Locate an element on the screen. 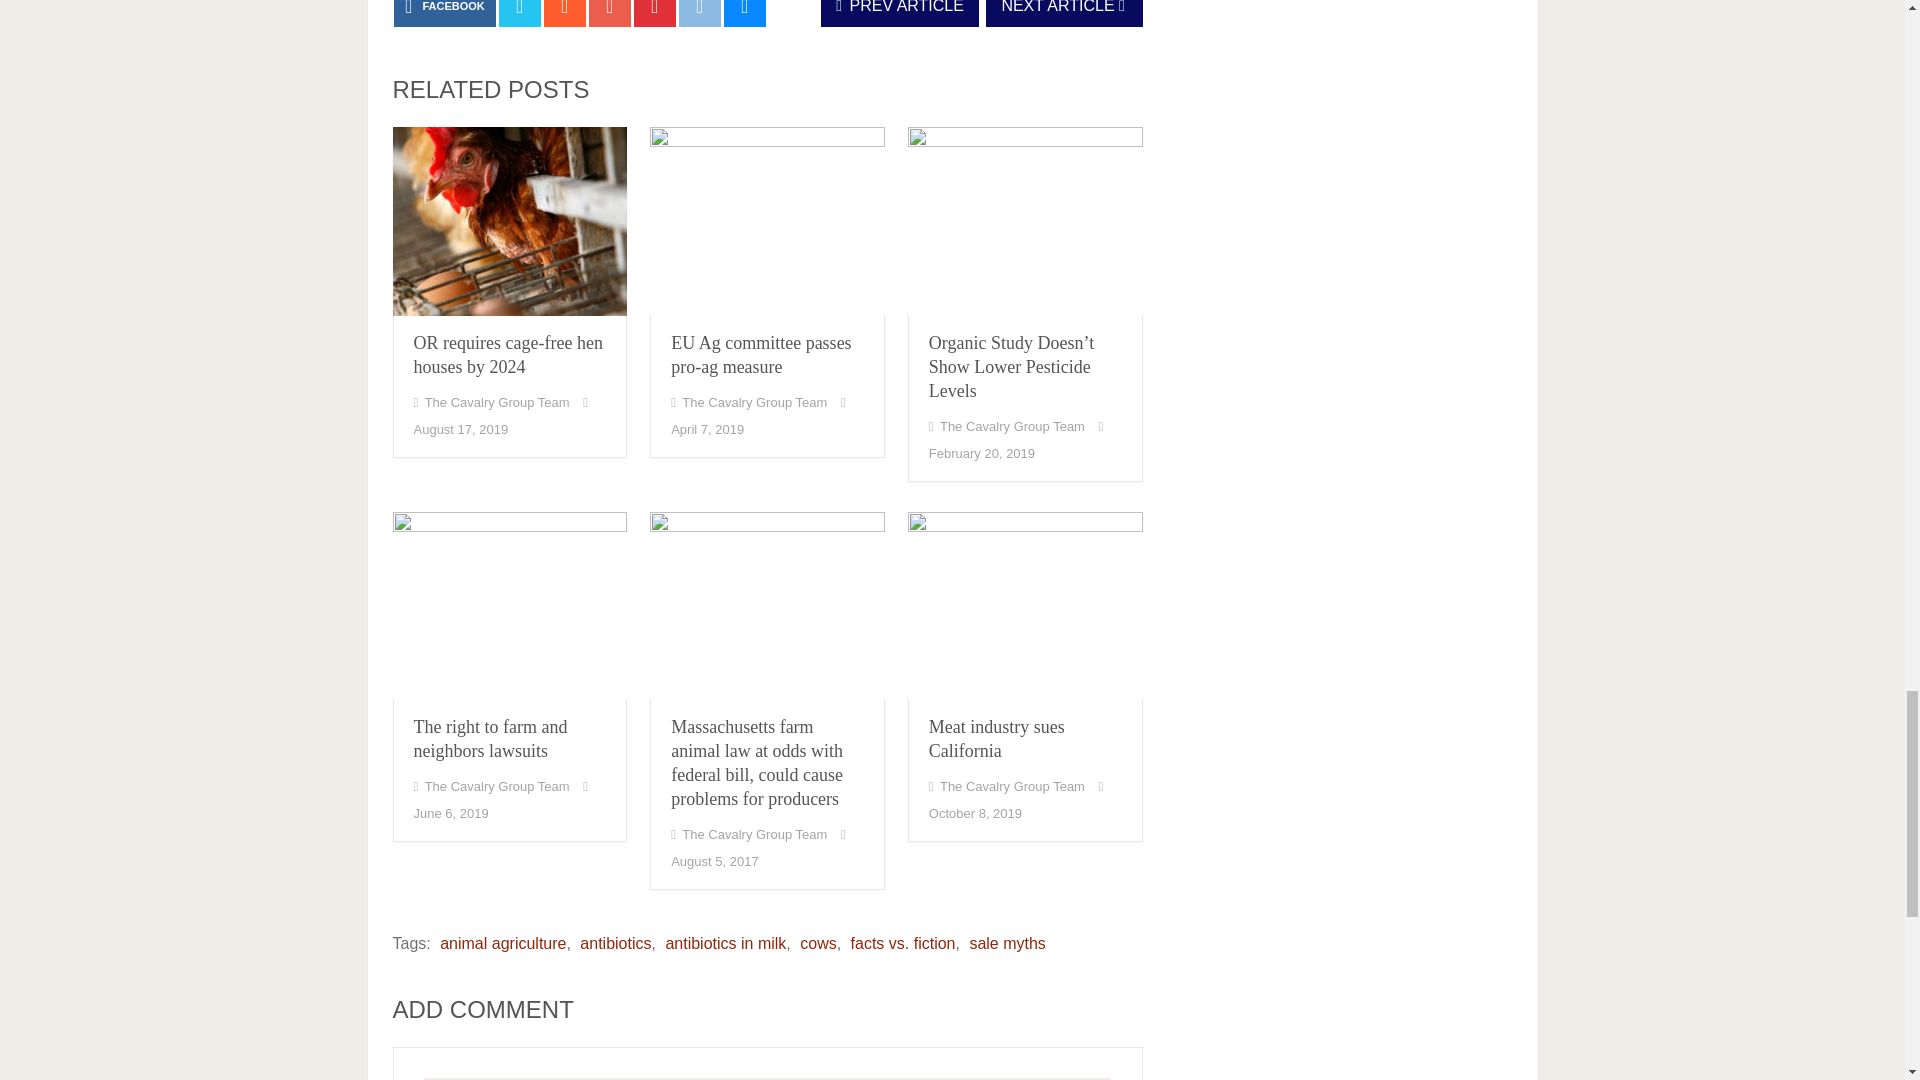  OR requires cage-free hen houses by 2024 is located at coordinates (508, 354).